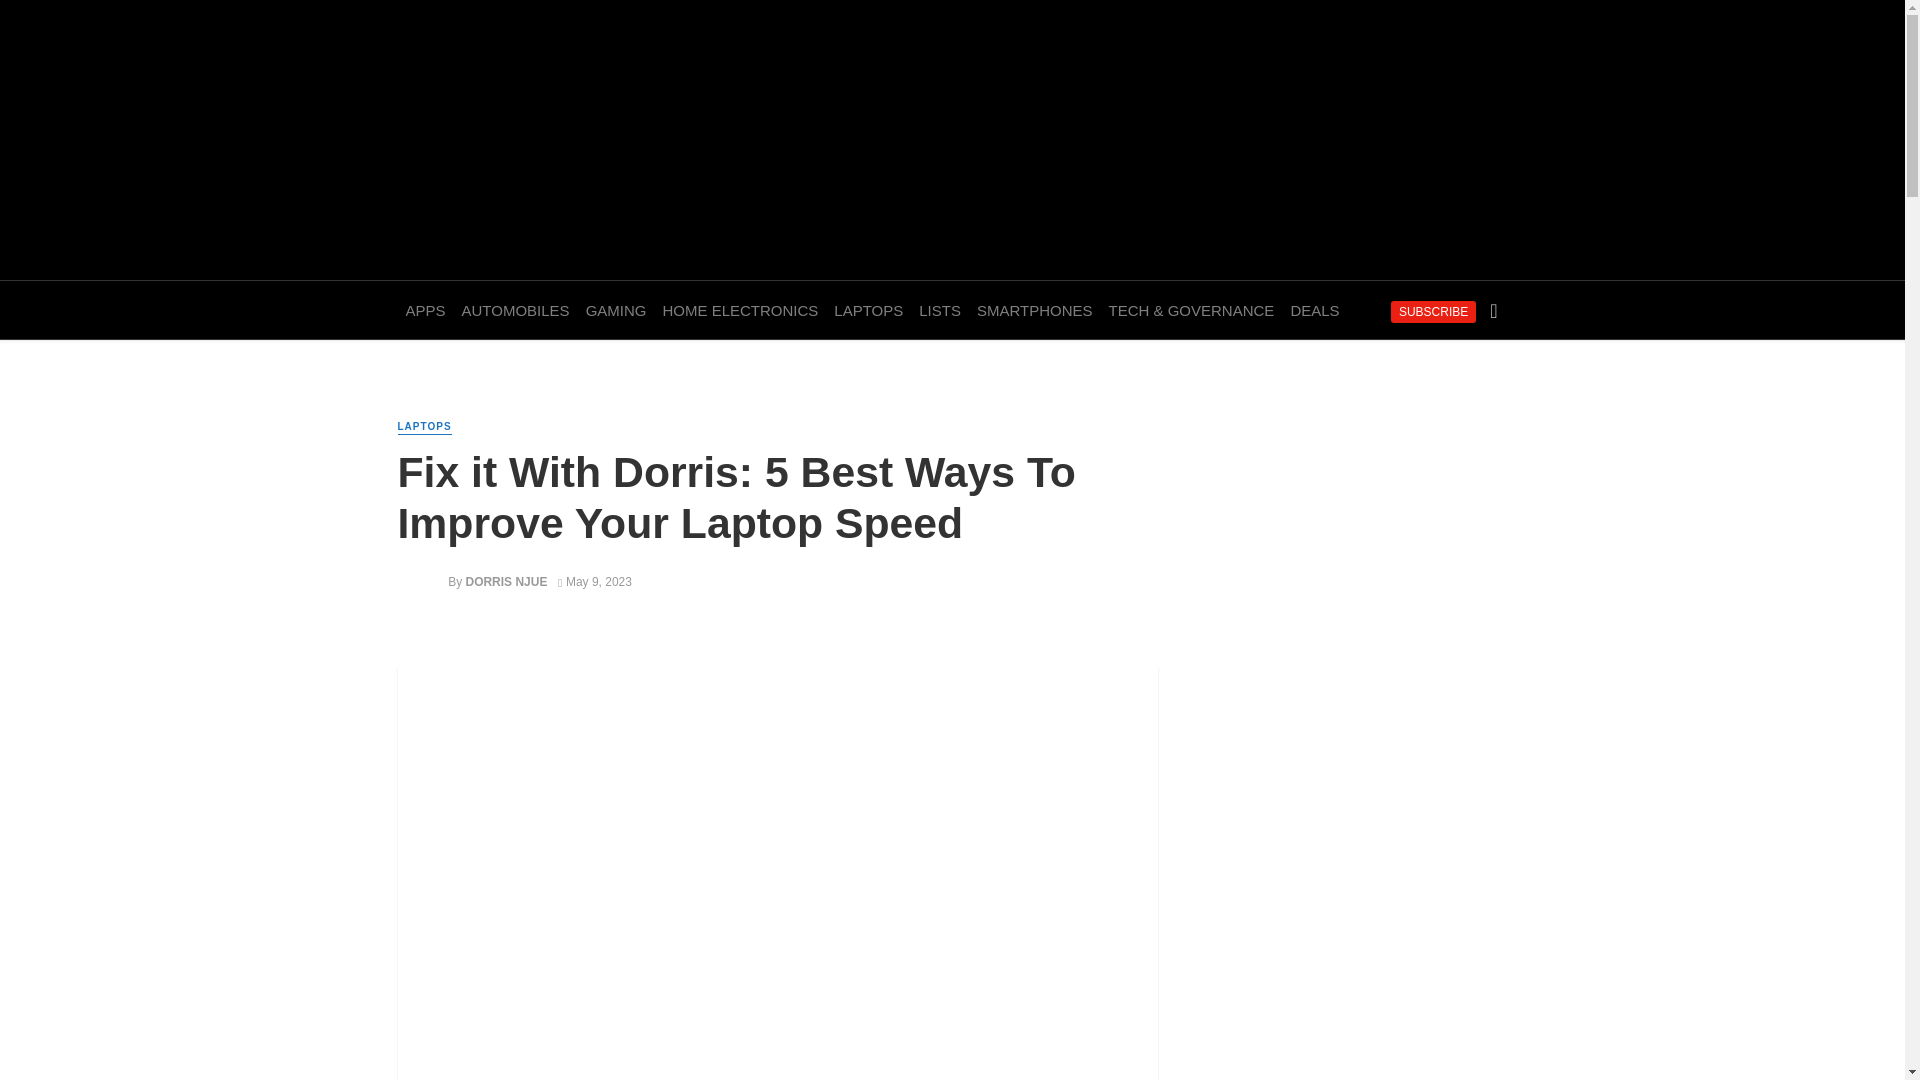 Image resolution: width=1920 pixels, height=1080 pixels. What do you see at coordinates (940, 310) in the screenshot?
I see `LISTS` at bounding box center [940, 310].